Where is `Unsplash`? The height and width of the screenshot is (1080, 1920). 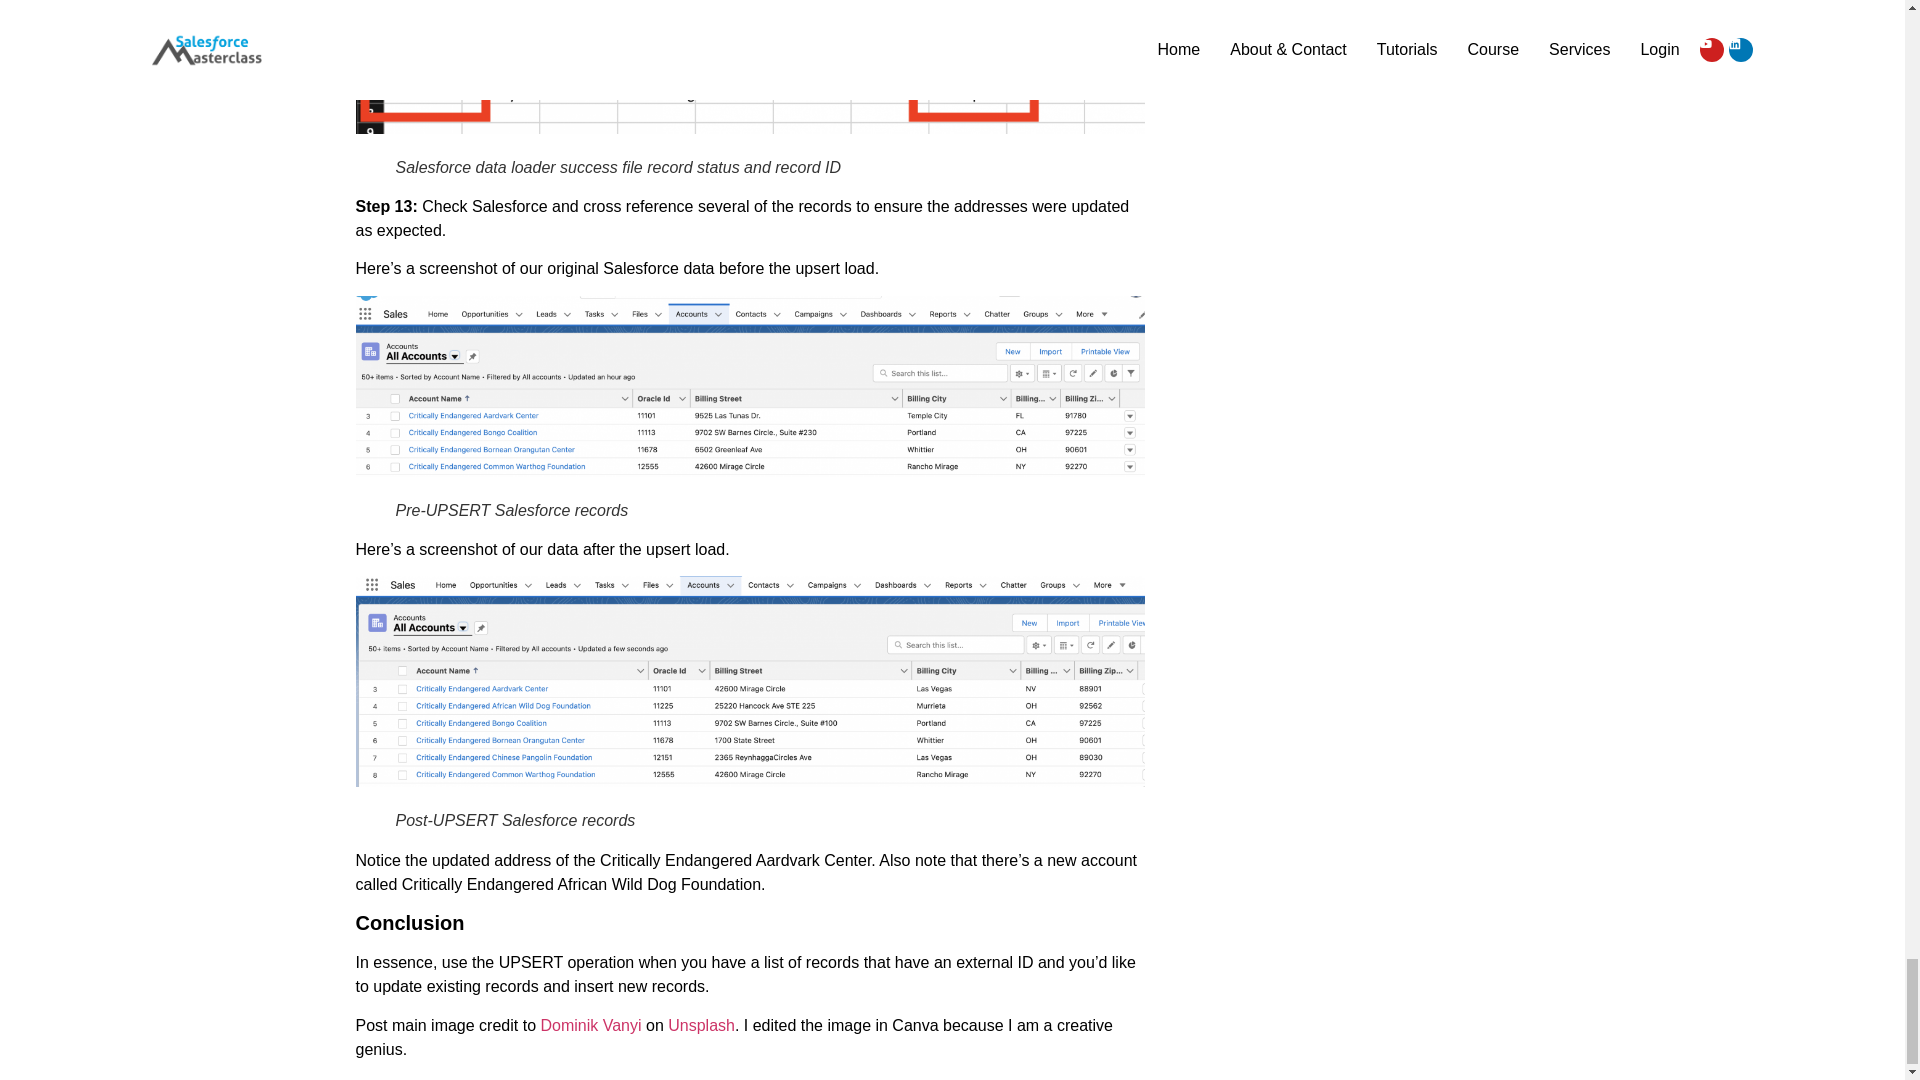 Unsplash is located at coordinates (702, 1025).